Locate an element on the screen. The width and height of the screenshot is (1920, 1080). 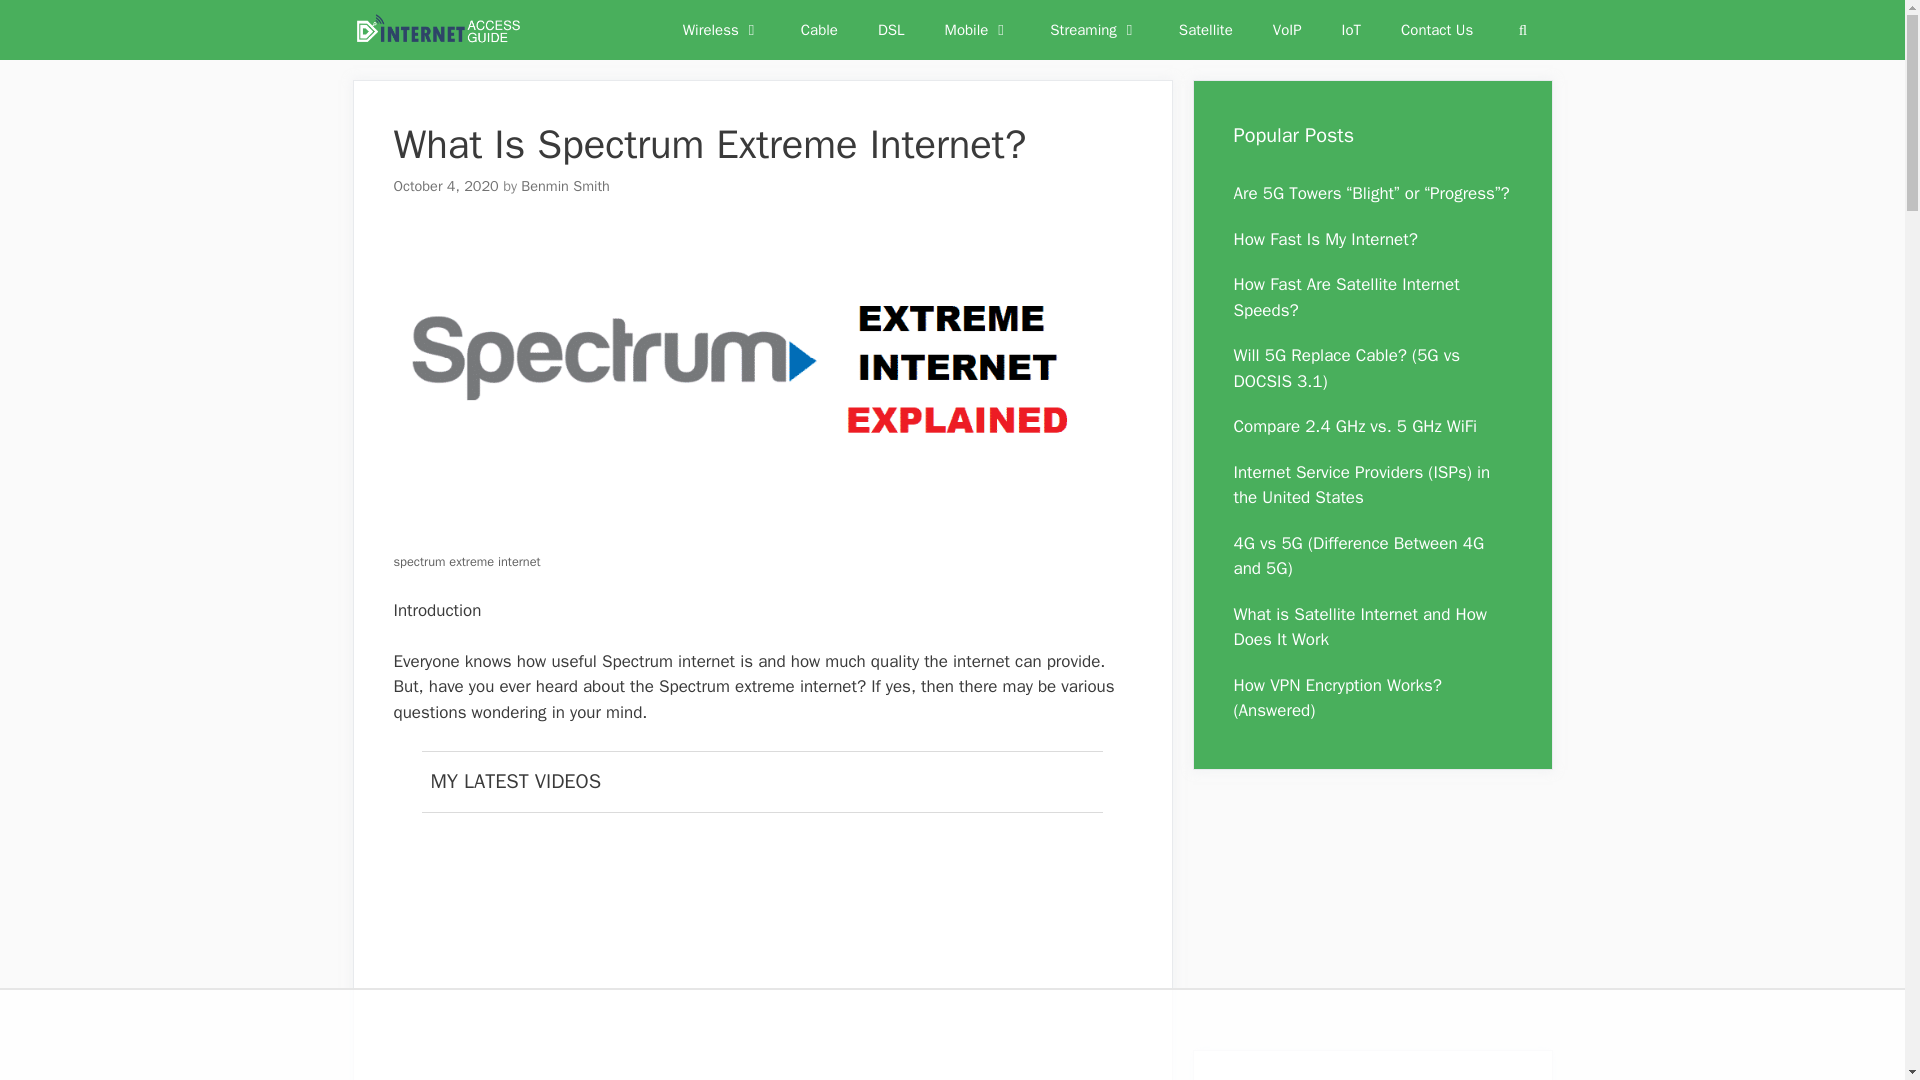
Cable is located at coordinates (820, 30).